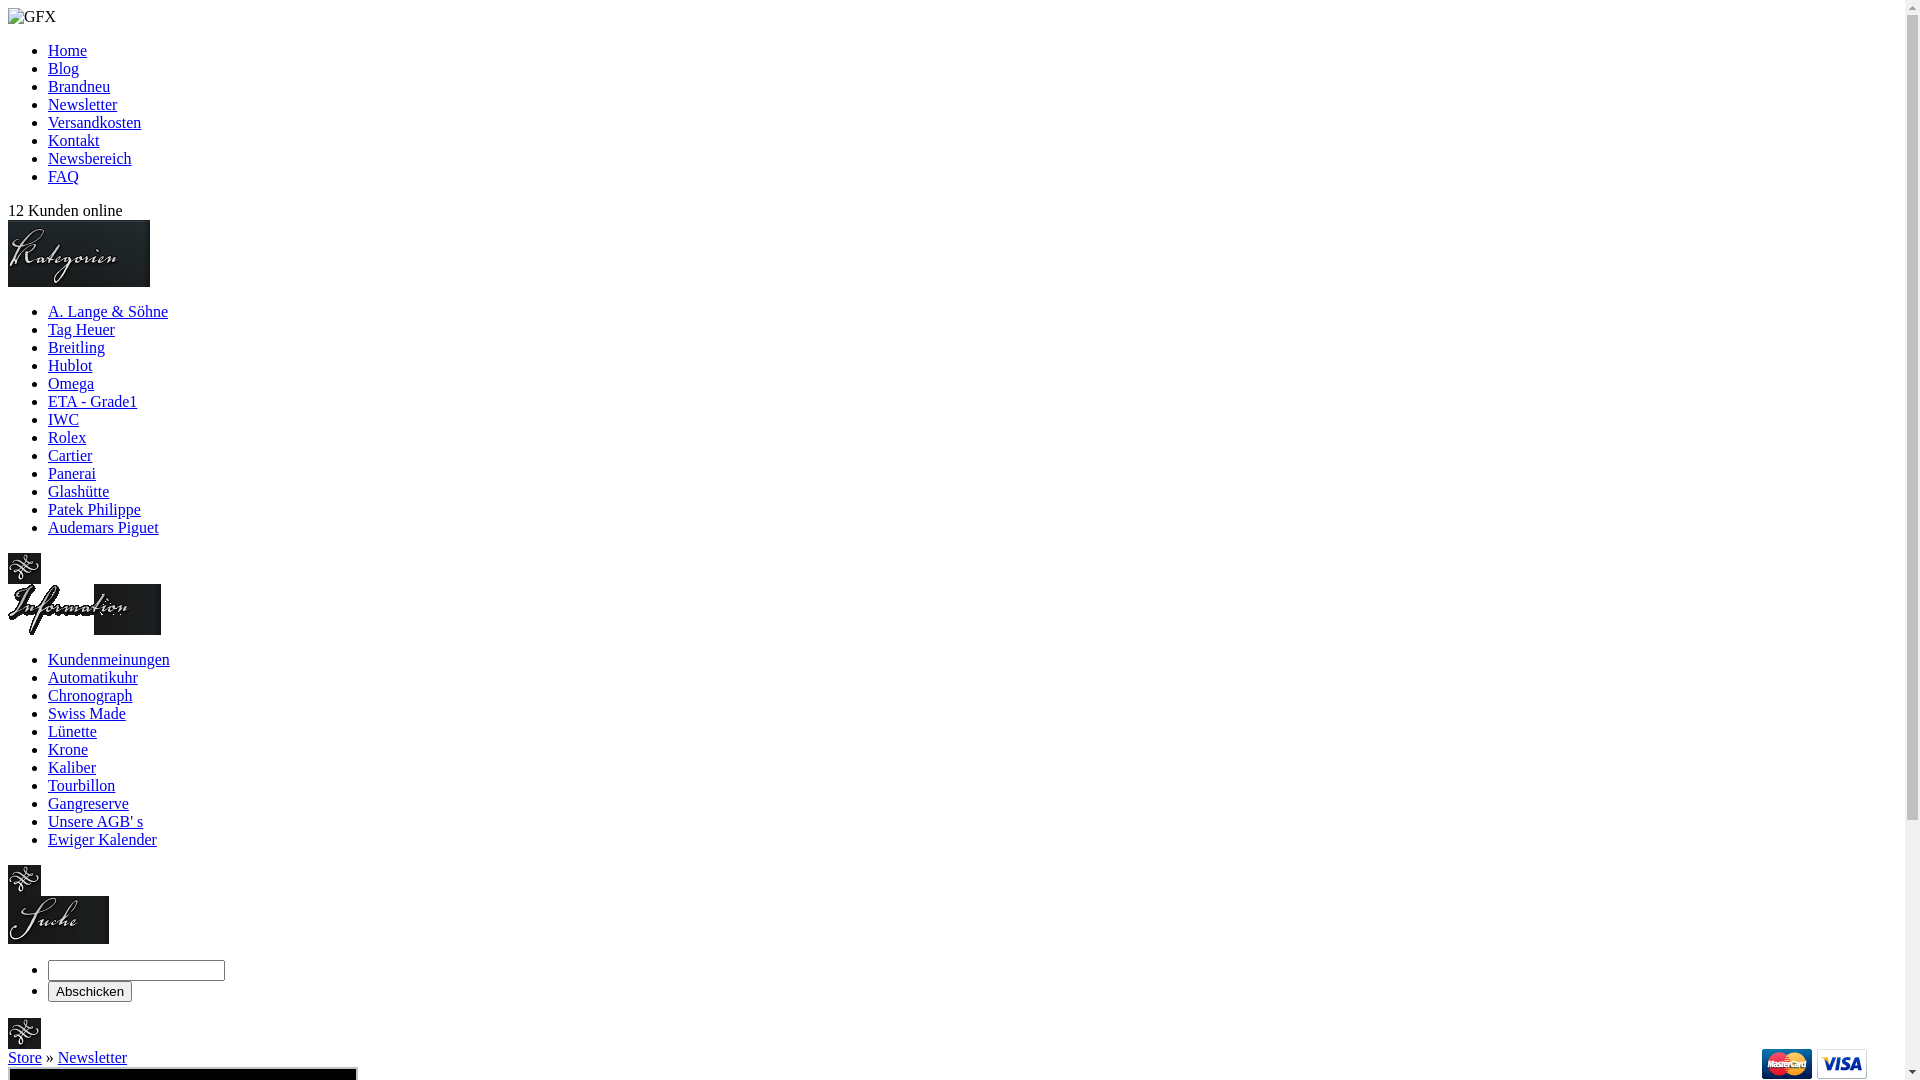  What do you see at coordinates (88, 804) in the screenshot?
I see `Gangreserve` at bounding box center [88, 804].